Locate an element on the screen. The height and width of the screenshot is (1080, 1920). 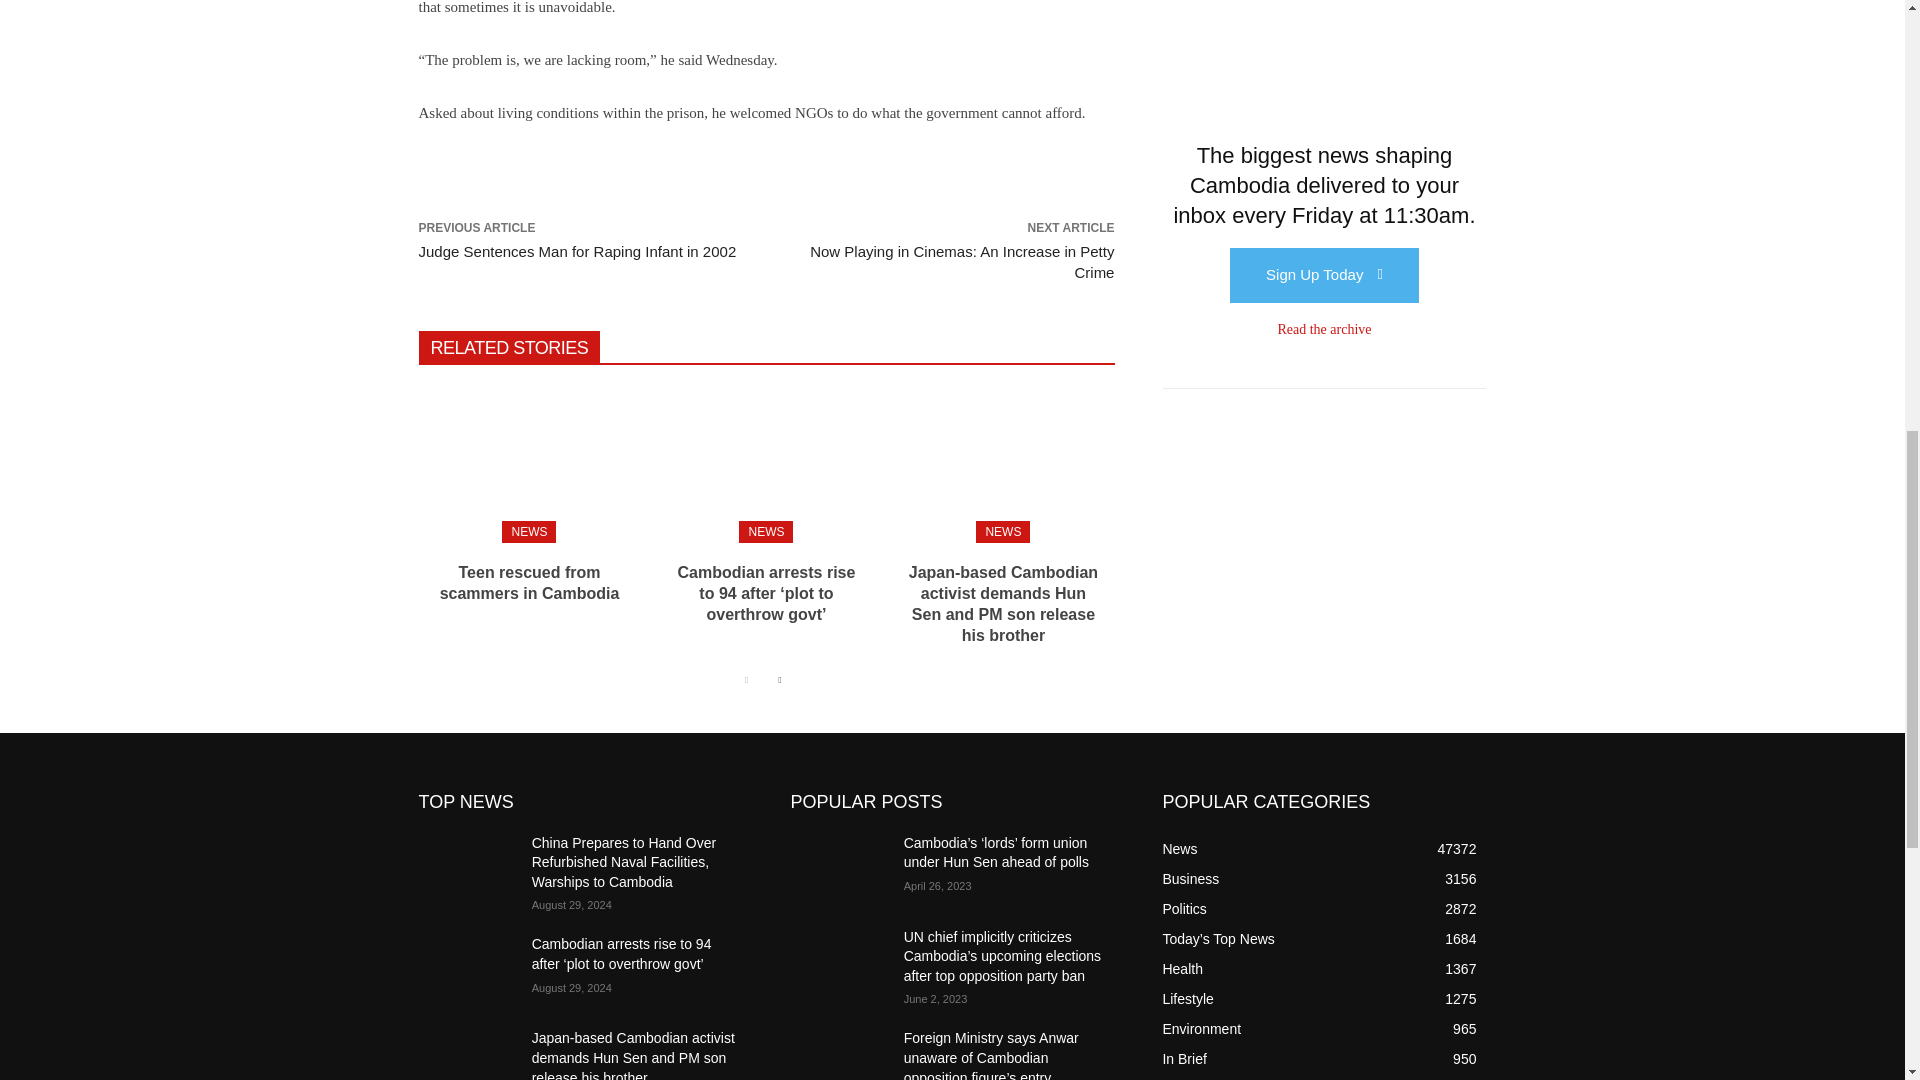
NEWS is located at coordinates (1002, 532).